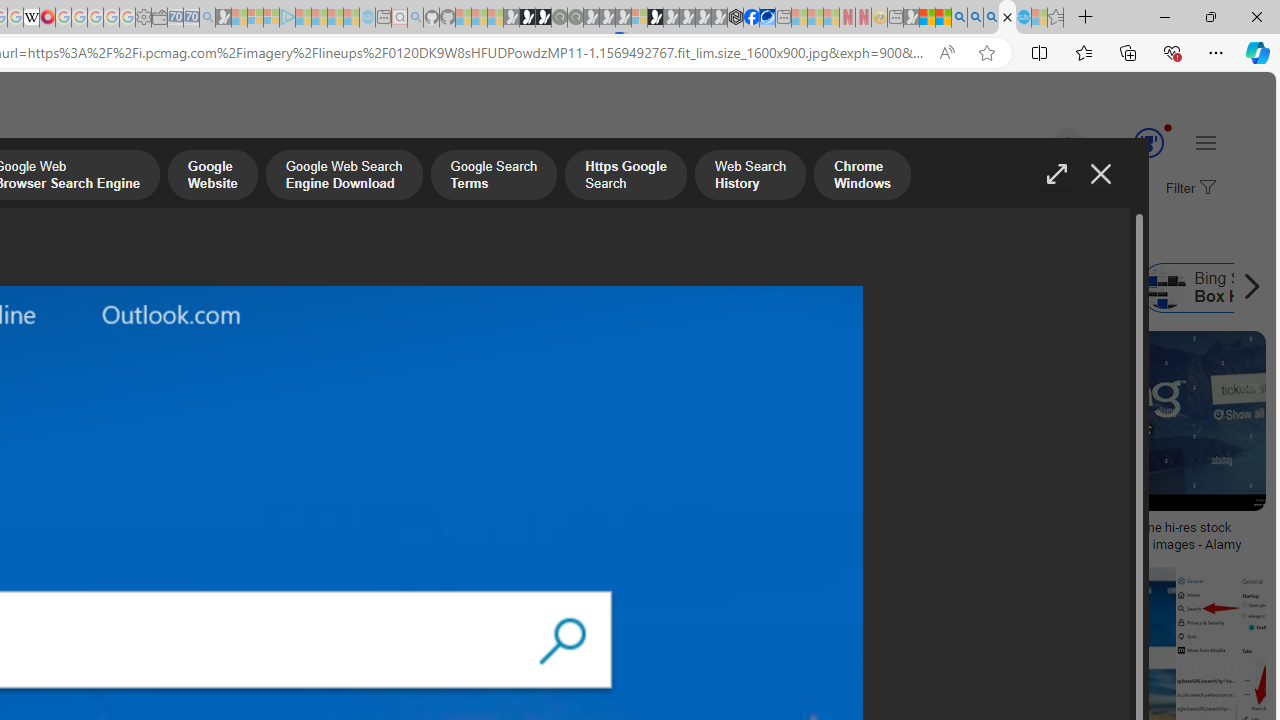 This screenshot has height=720, width=1280. Describe the element at coordinates (736, 18) in the screenshot. I see `Nordace - Cooler Bags` at that location.